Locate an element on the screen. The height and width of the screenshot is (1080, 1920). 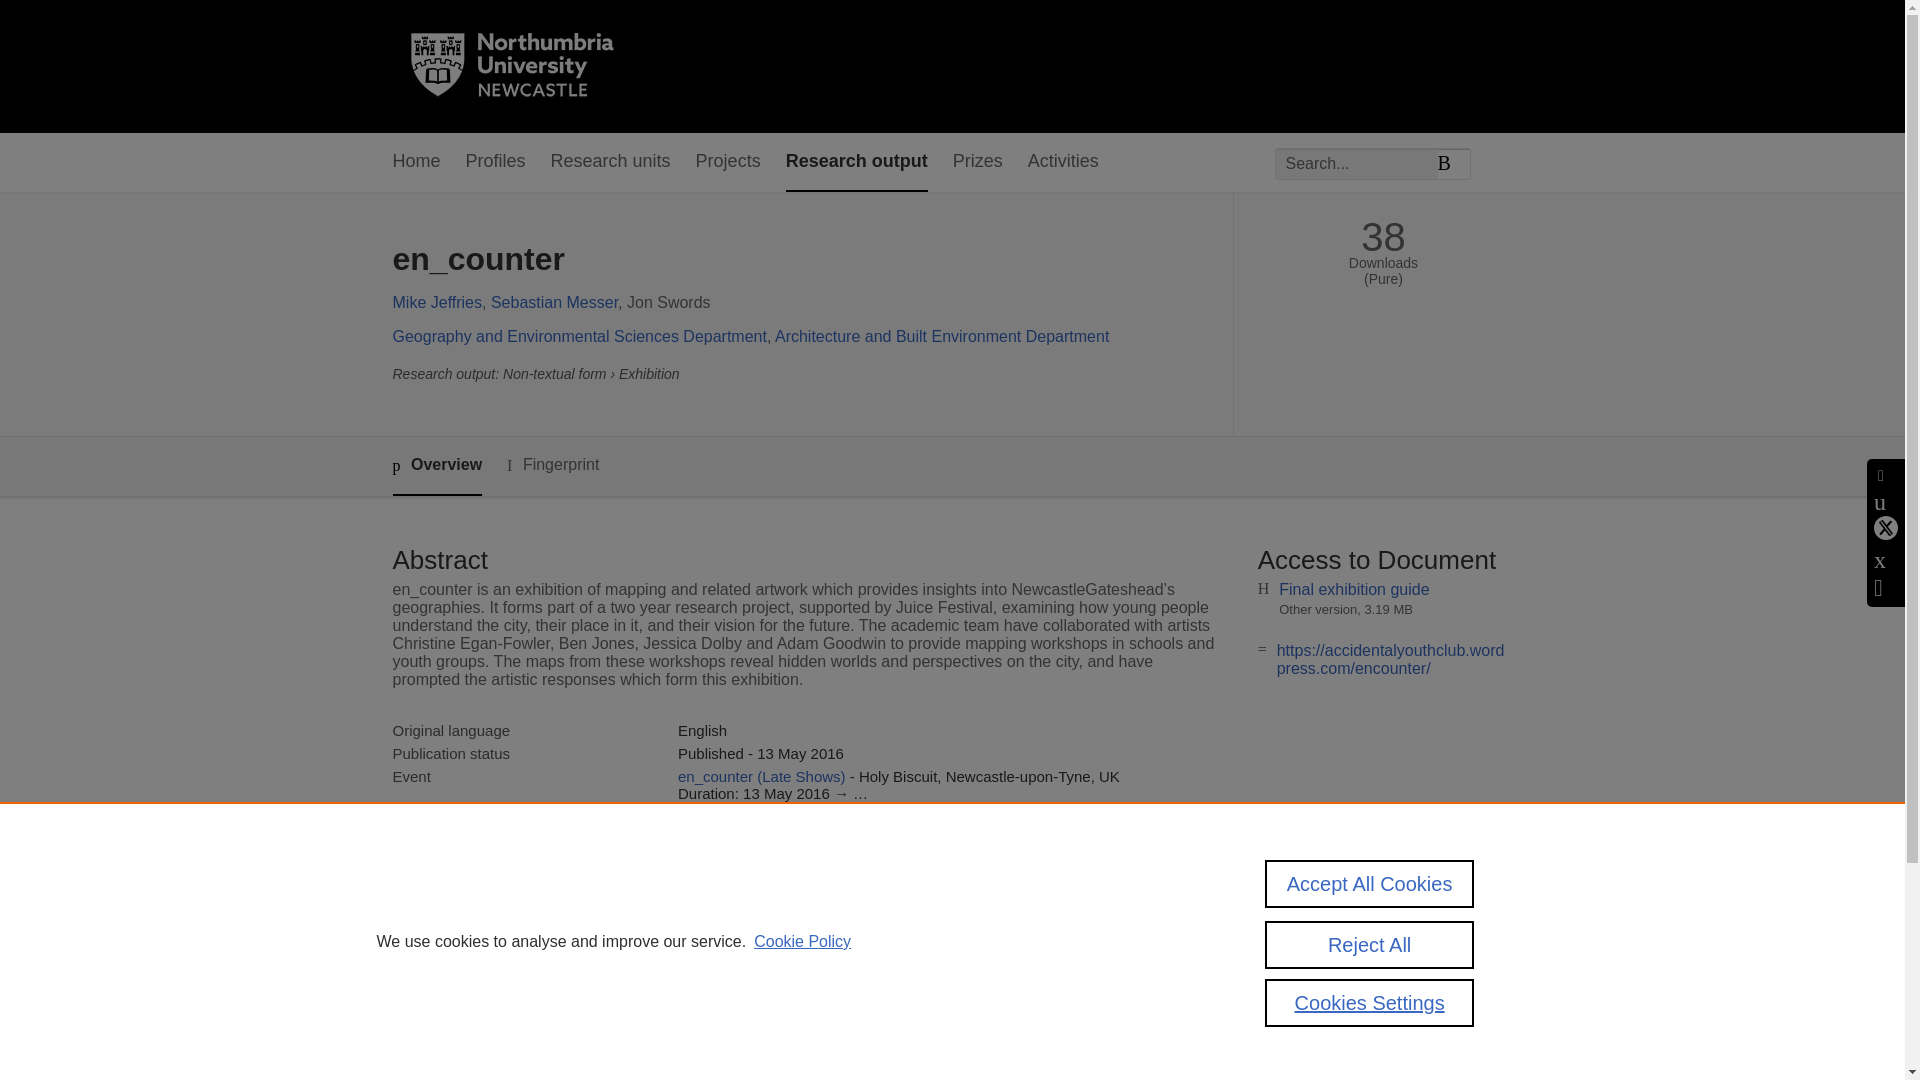
Reject All is located at coordinates (1370, 944).